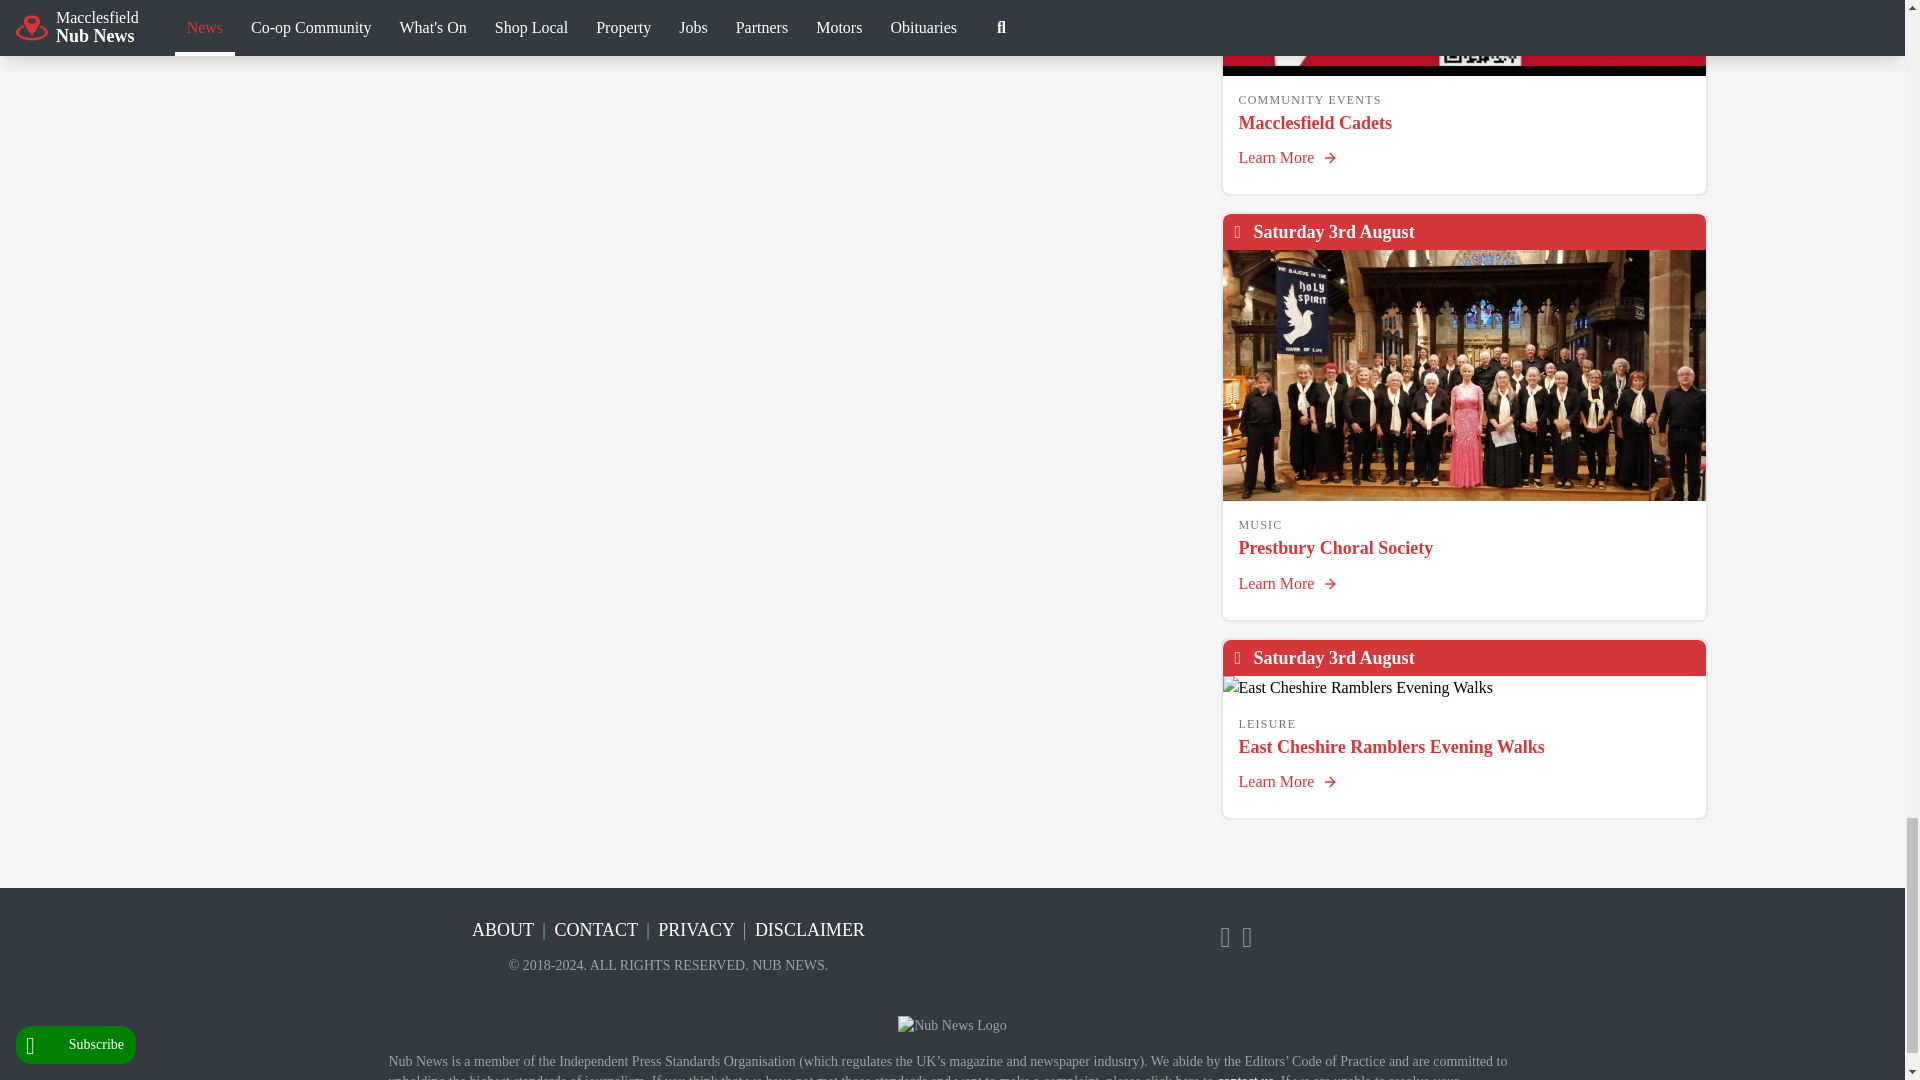 Image resolution: width=1920 pixels, height=1080 pixels. I want to click on Prestbury Choral Society, so click(1464, 375).